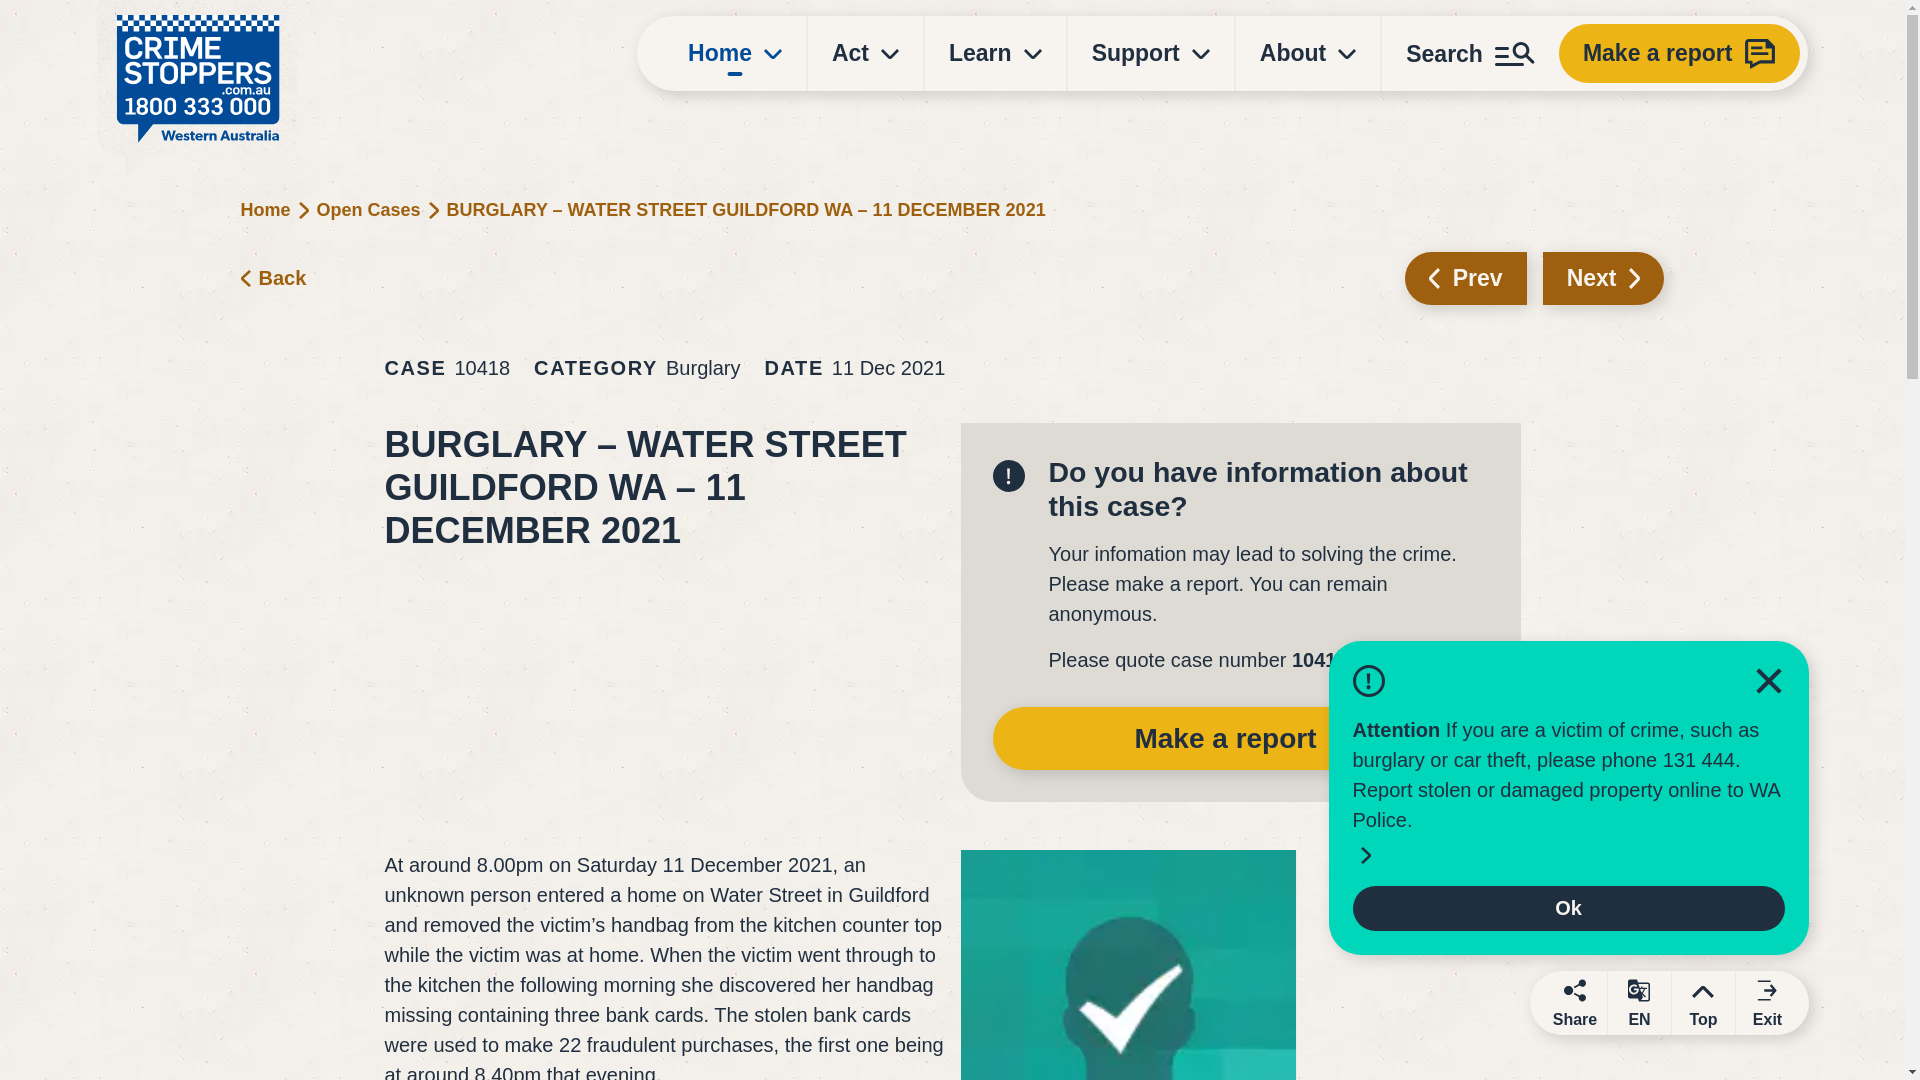  What do you see at coordinates (1308, 53) in the screenshot?
I see `About` at bounding box center [1308, 53].